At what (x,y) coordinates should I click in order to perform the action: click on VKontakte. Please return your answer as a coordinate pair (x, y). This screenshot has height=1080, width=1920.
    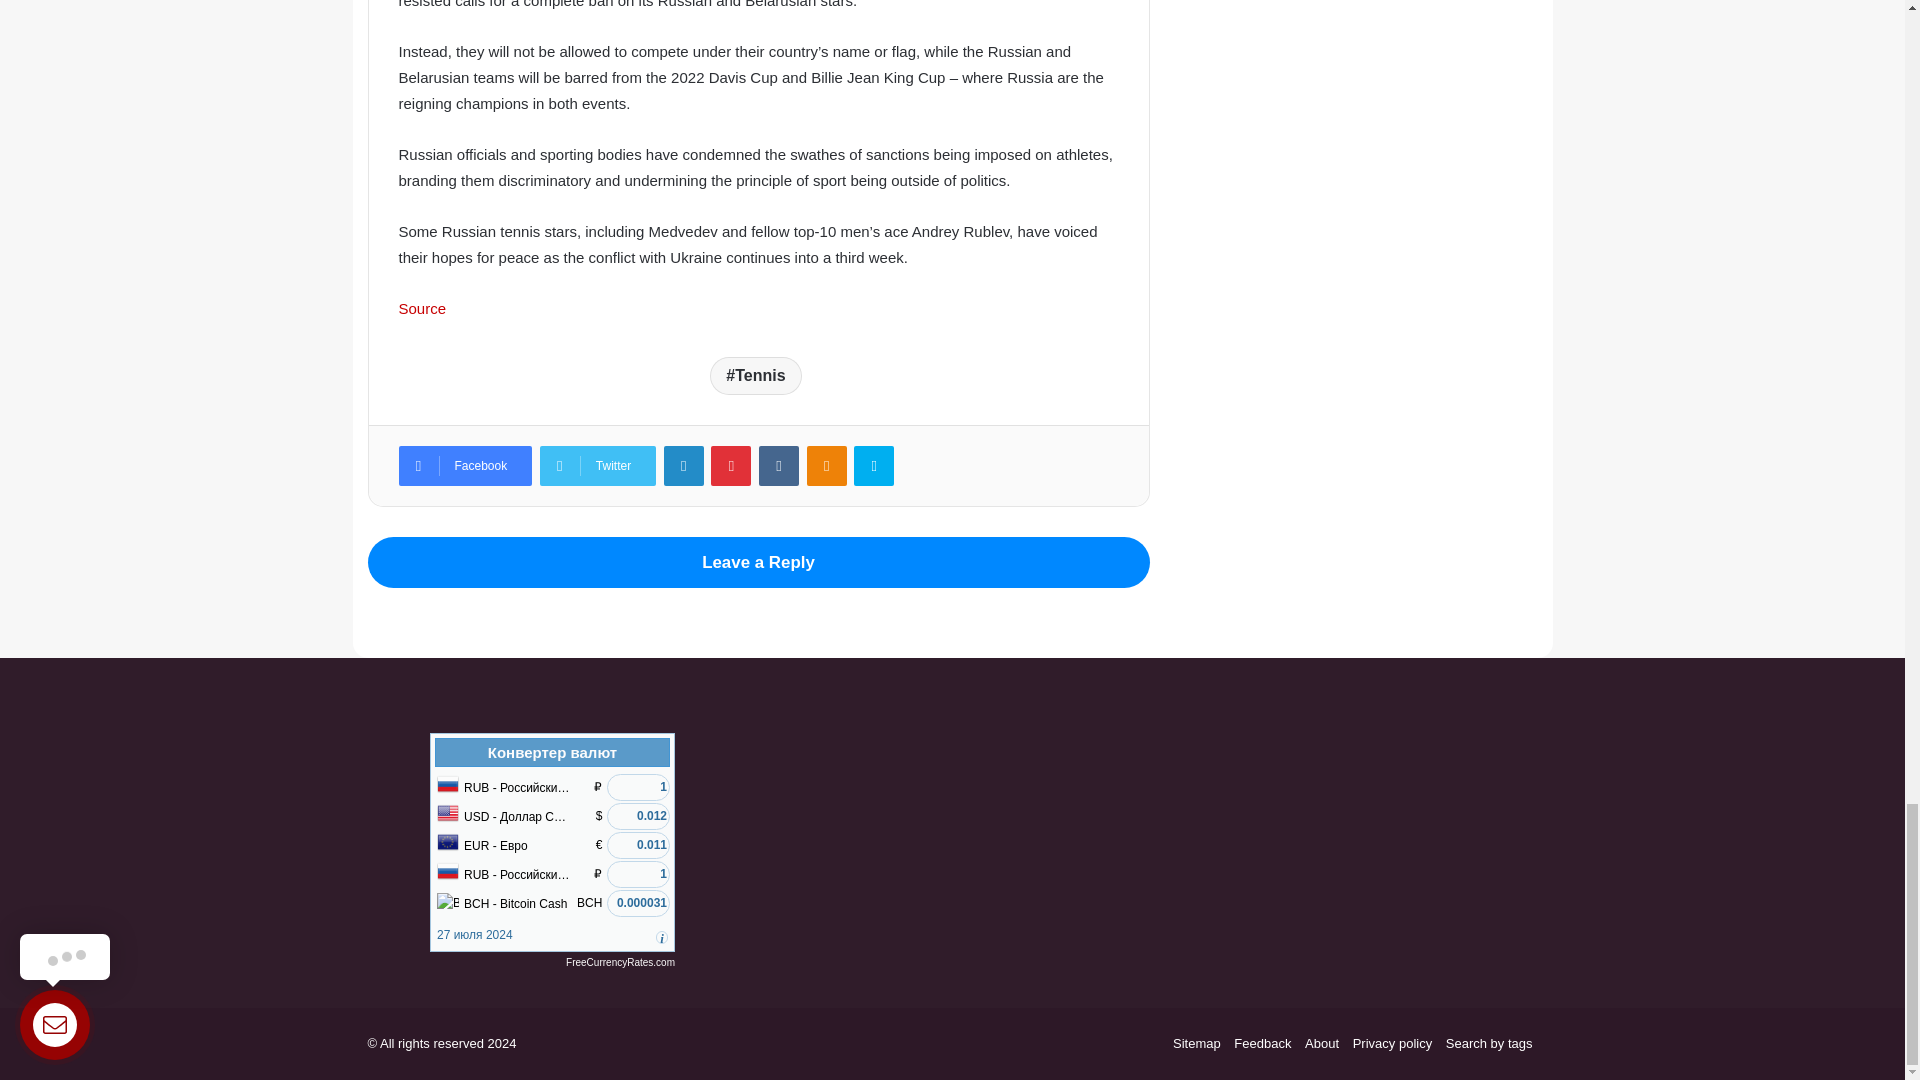
    Looking at the image, I should click on (778, 466).